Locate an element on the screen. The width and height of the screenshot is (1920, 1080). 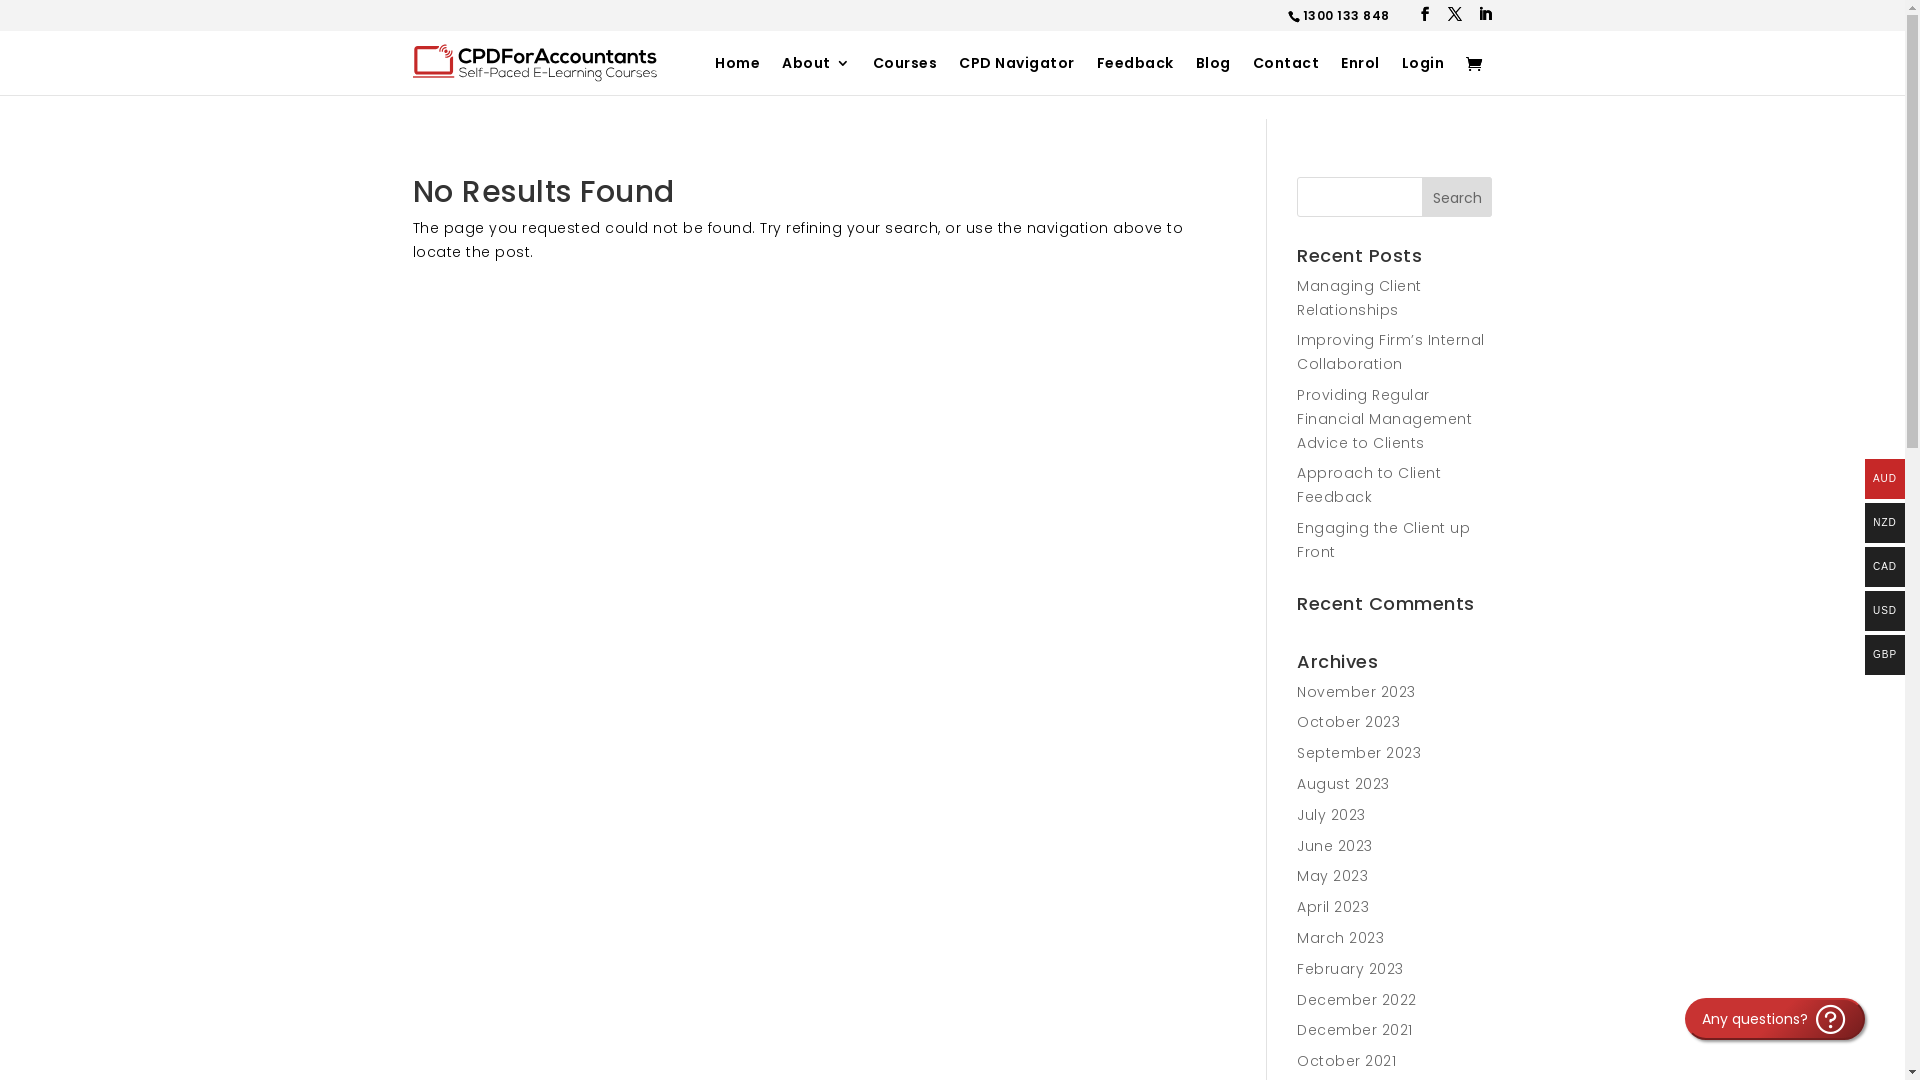
Engaging the Client up Front is located at coordinates (1384, 540).